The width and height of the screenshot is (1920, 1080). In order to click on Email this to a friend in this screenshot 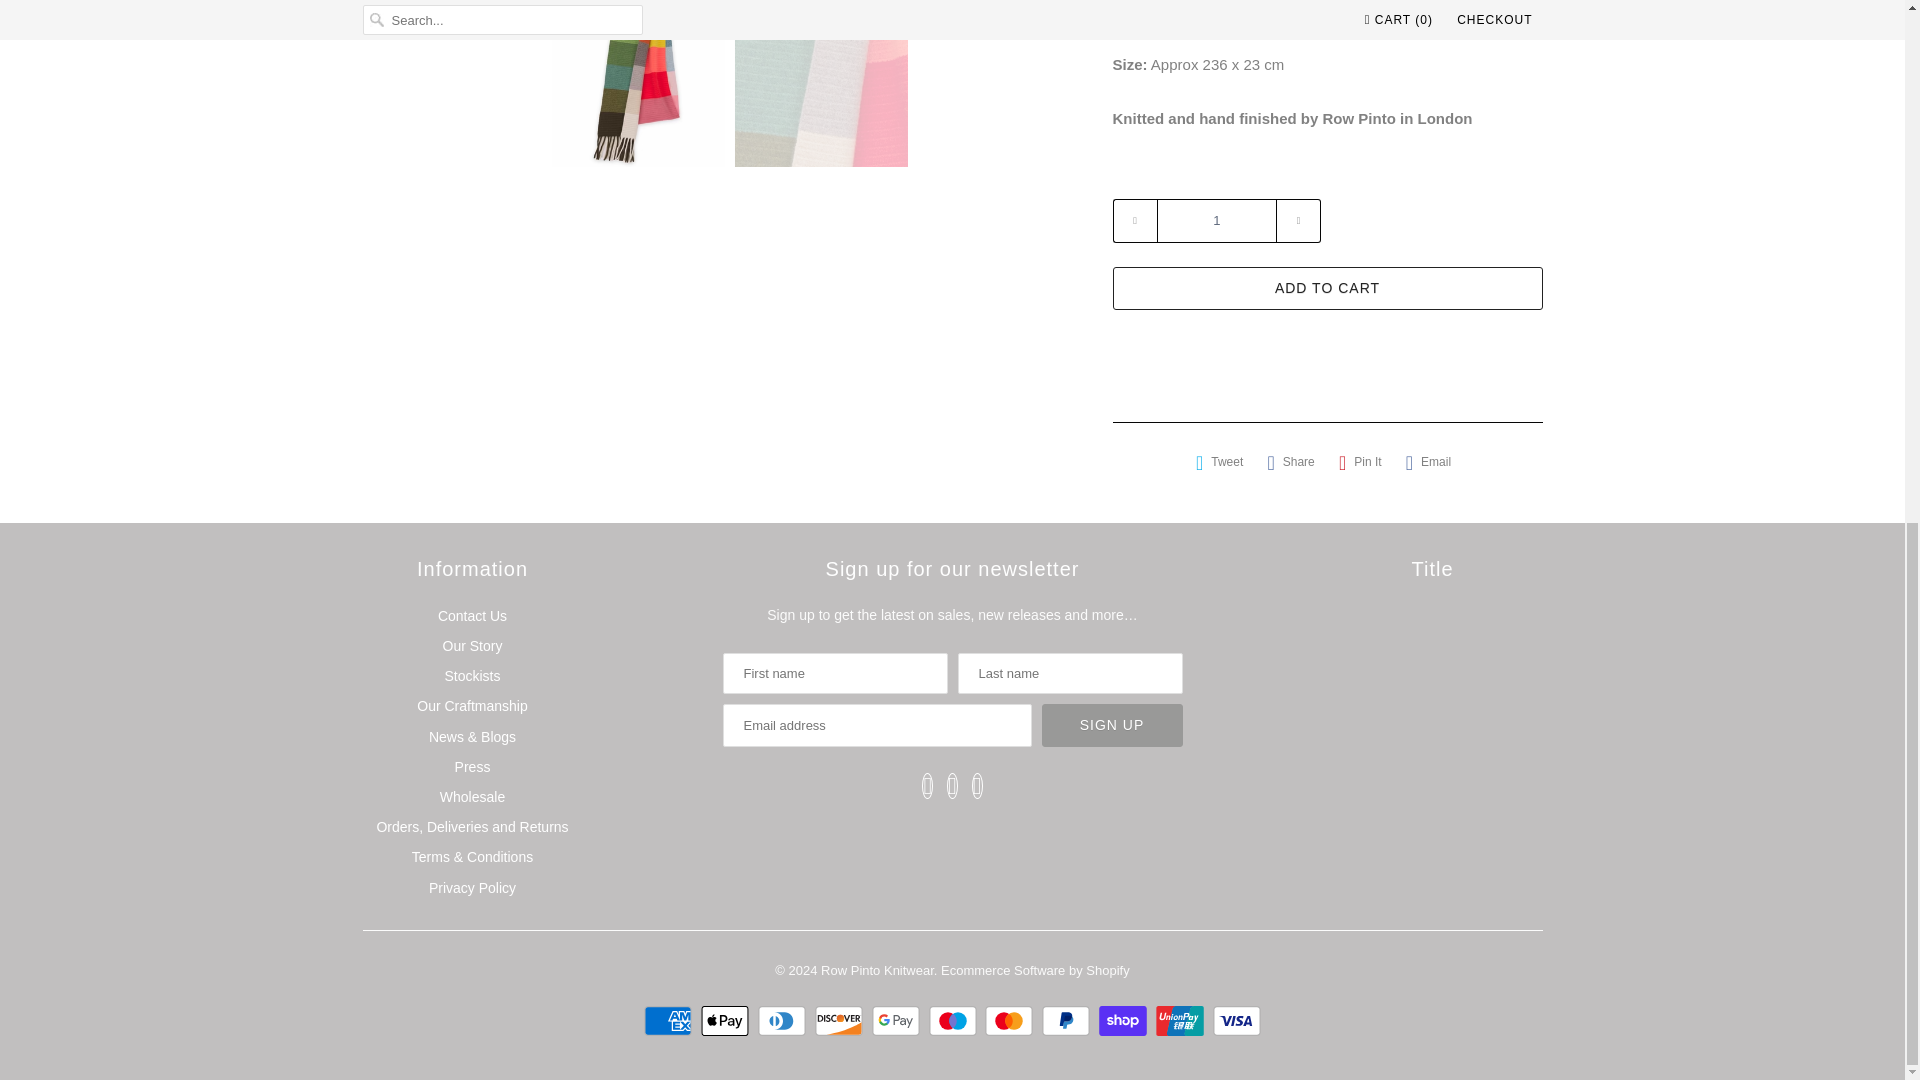, I will do `click(1428, 462)`.